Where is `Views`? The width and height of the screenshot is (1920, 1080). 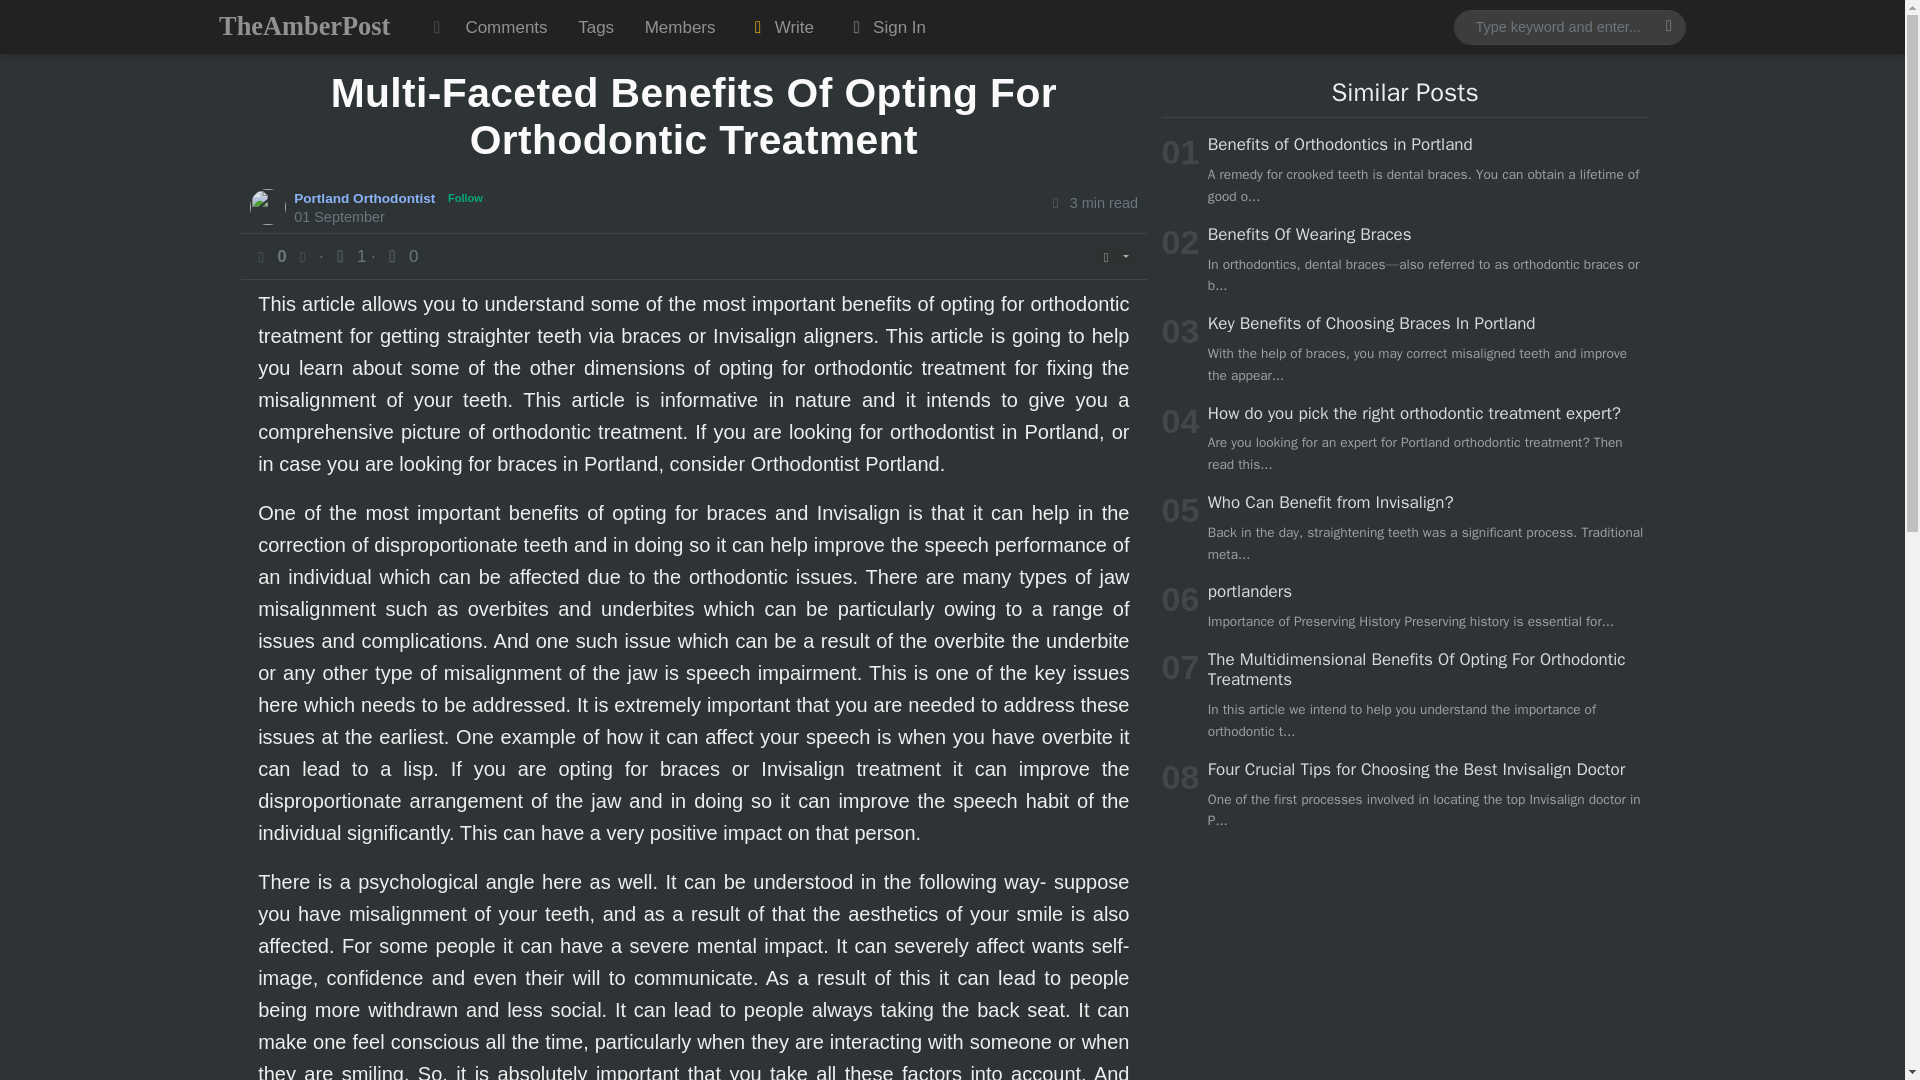 Views is located at coordinates (349, 256).